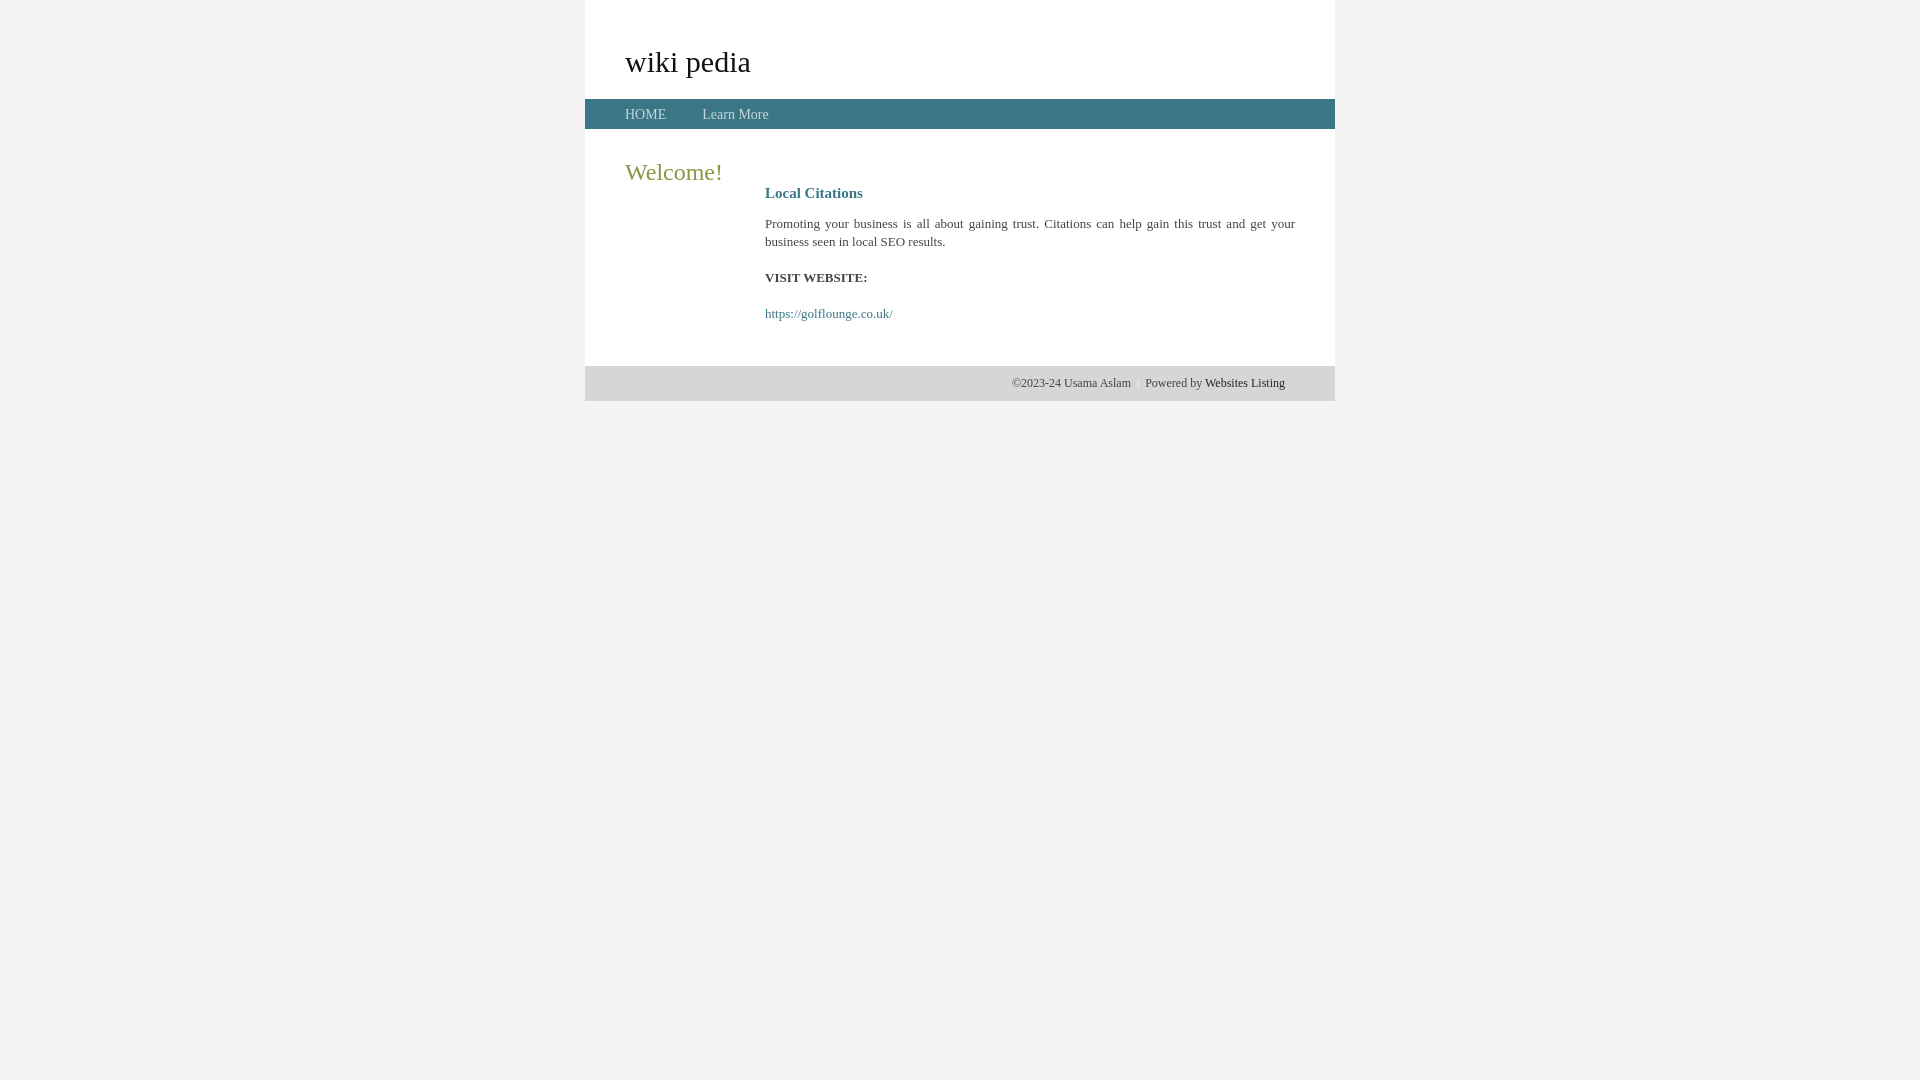 This screenshot has height=1080, width=1920. Describe the element at coordinates (735, 114) in the screenshot. I see `Learn More` at that location.